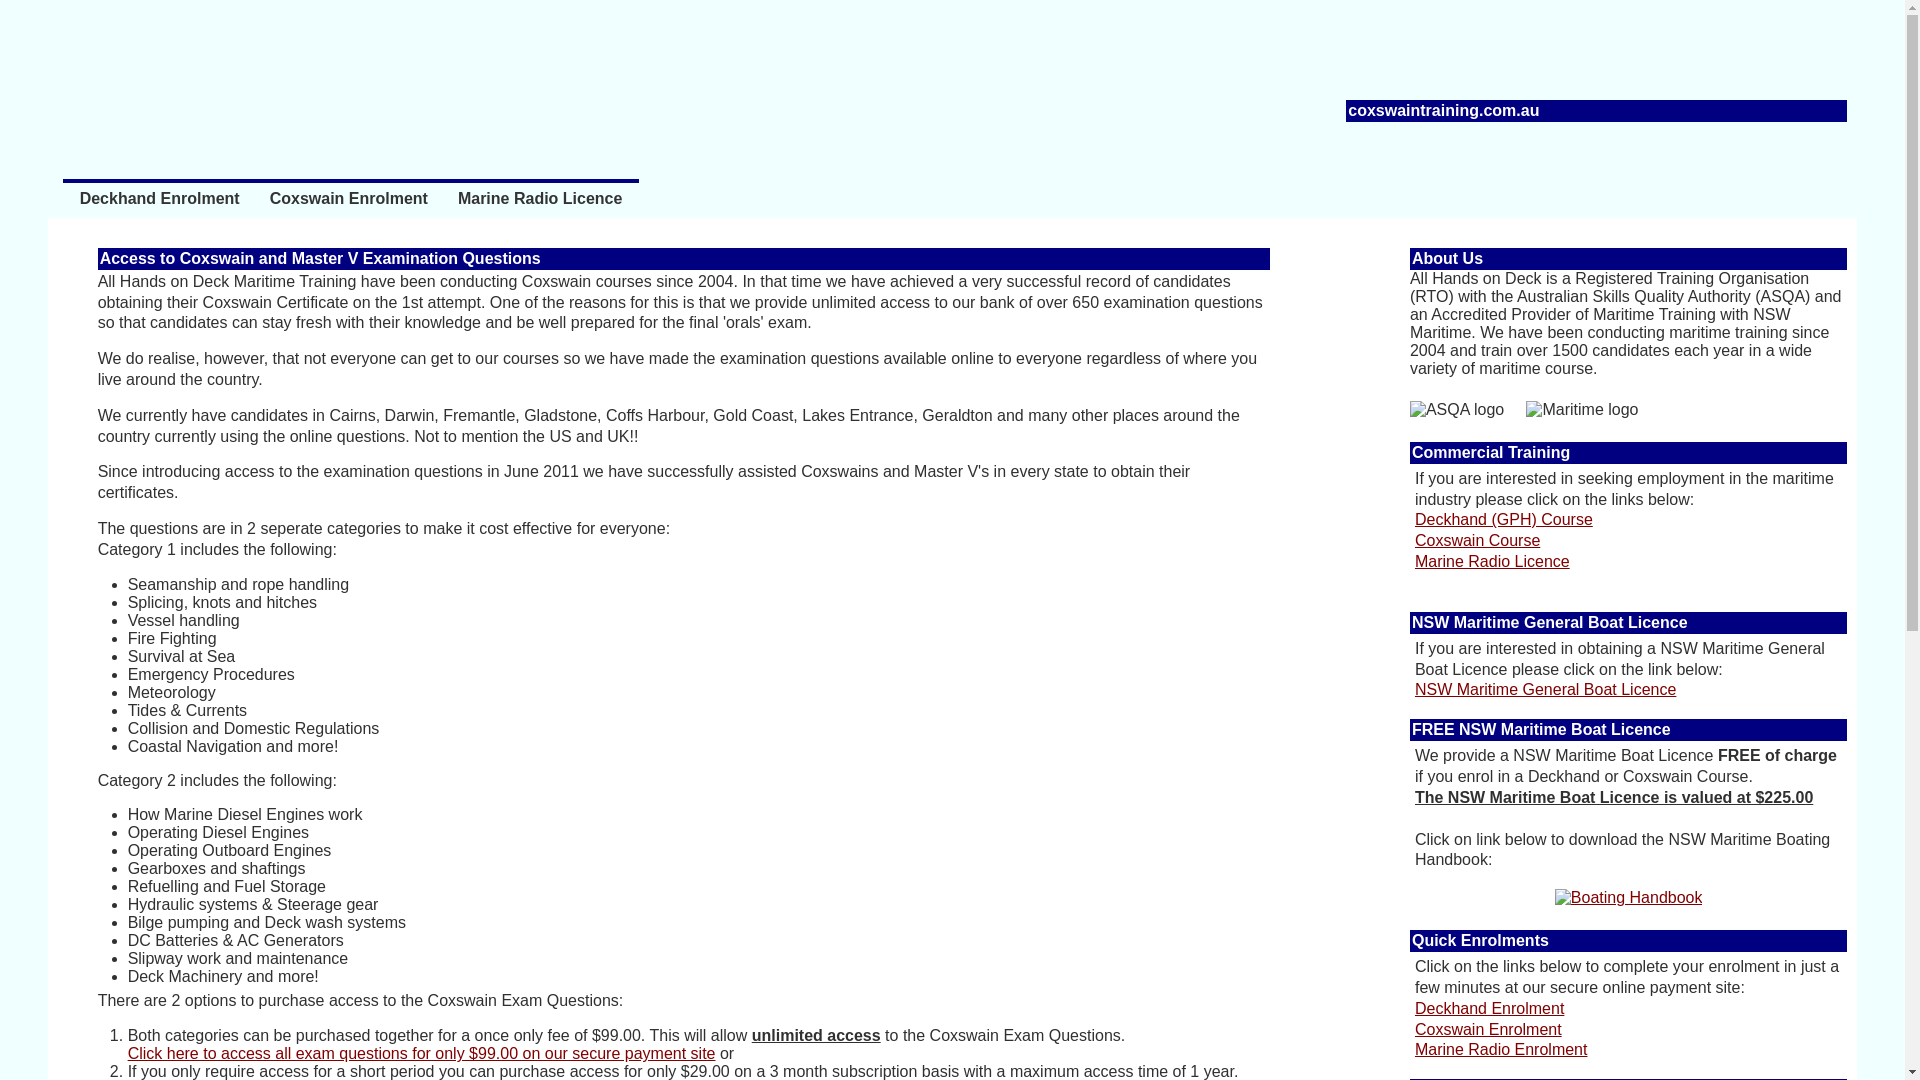  What do you see at coordinates (1629, 898) in the screenshot?
I see `Boating Handbook` at bounding box center [1629, 898].